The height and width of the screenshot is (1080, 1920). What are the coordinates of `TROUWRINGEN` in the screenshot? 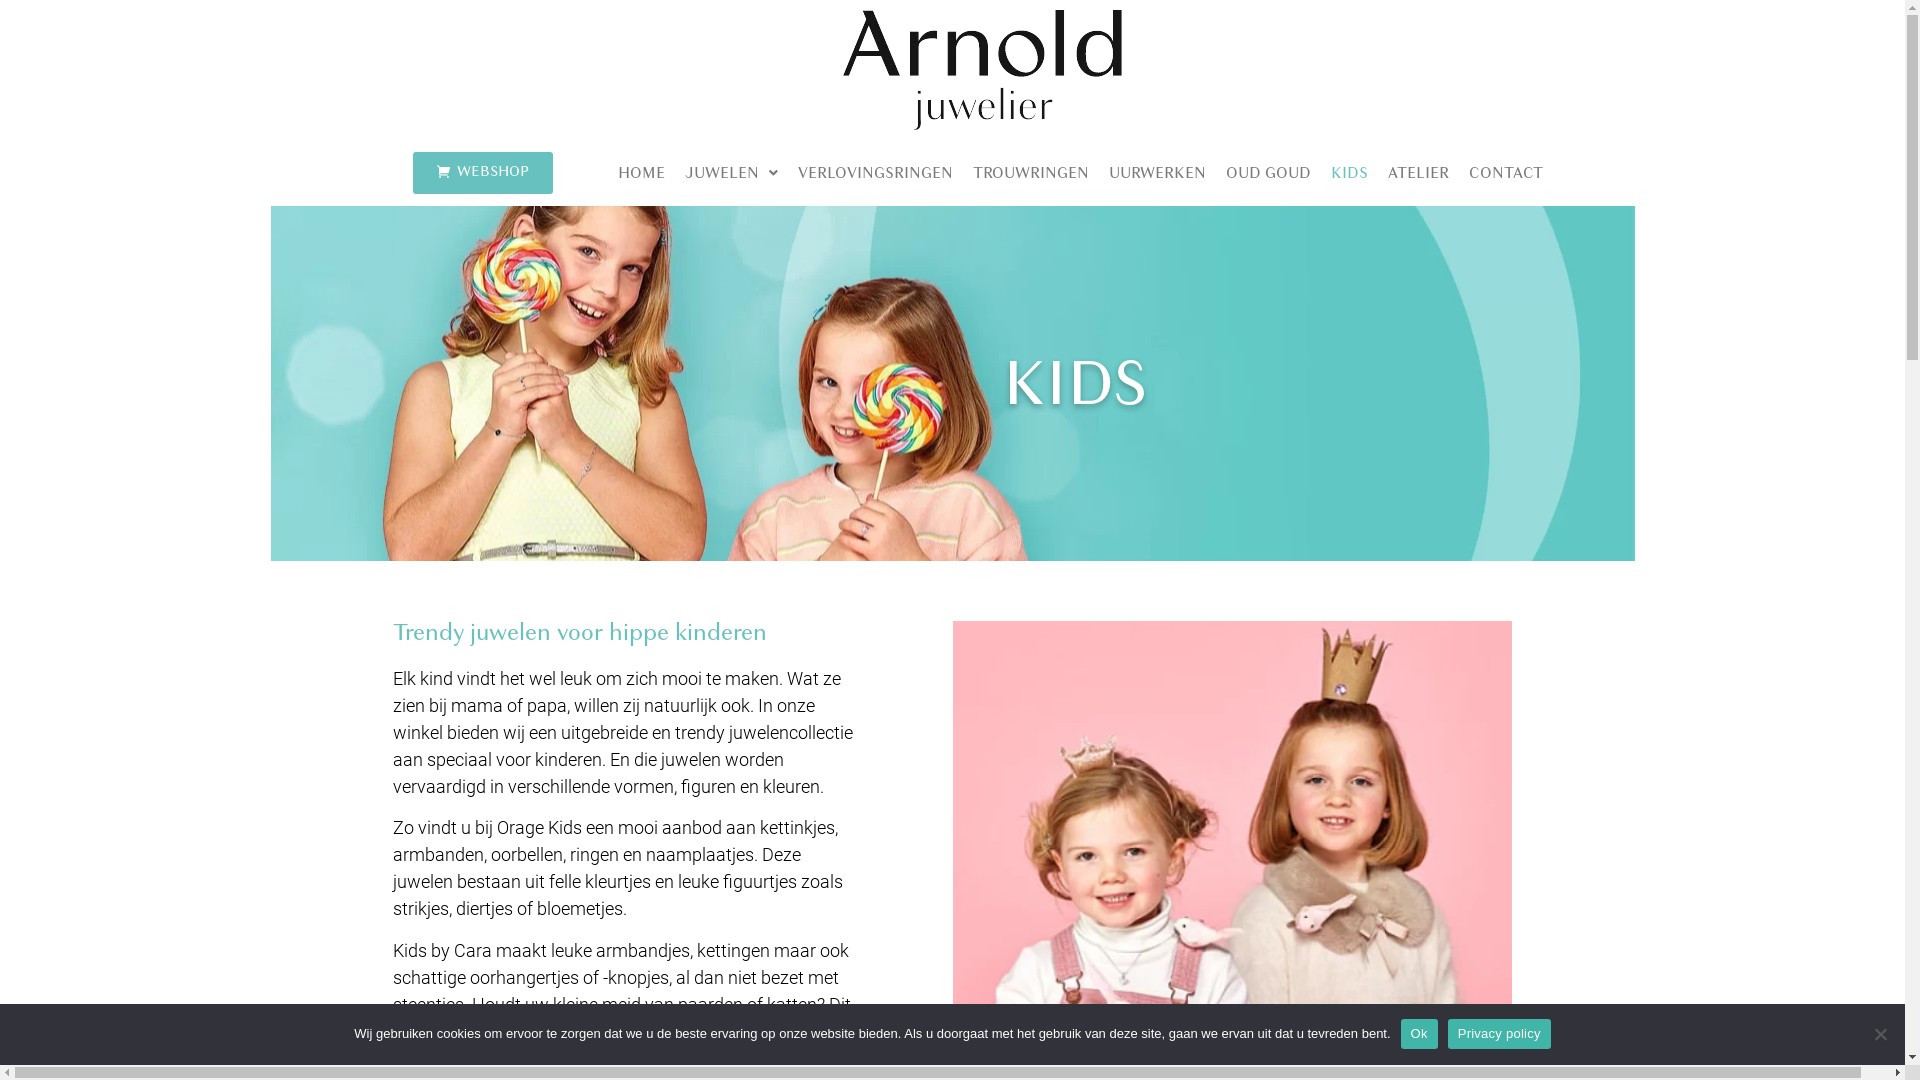 It's located at (1030, 173).